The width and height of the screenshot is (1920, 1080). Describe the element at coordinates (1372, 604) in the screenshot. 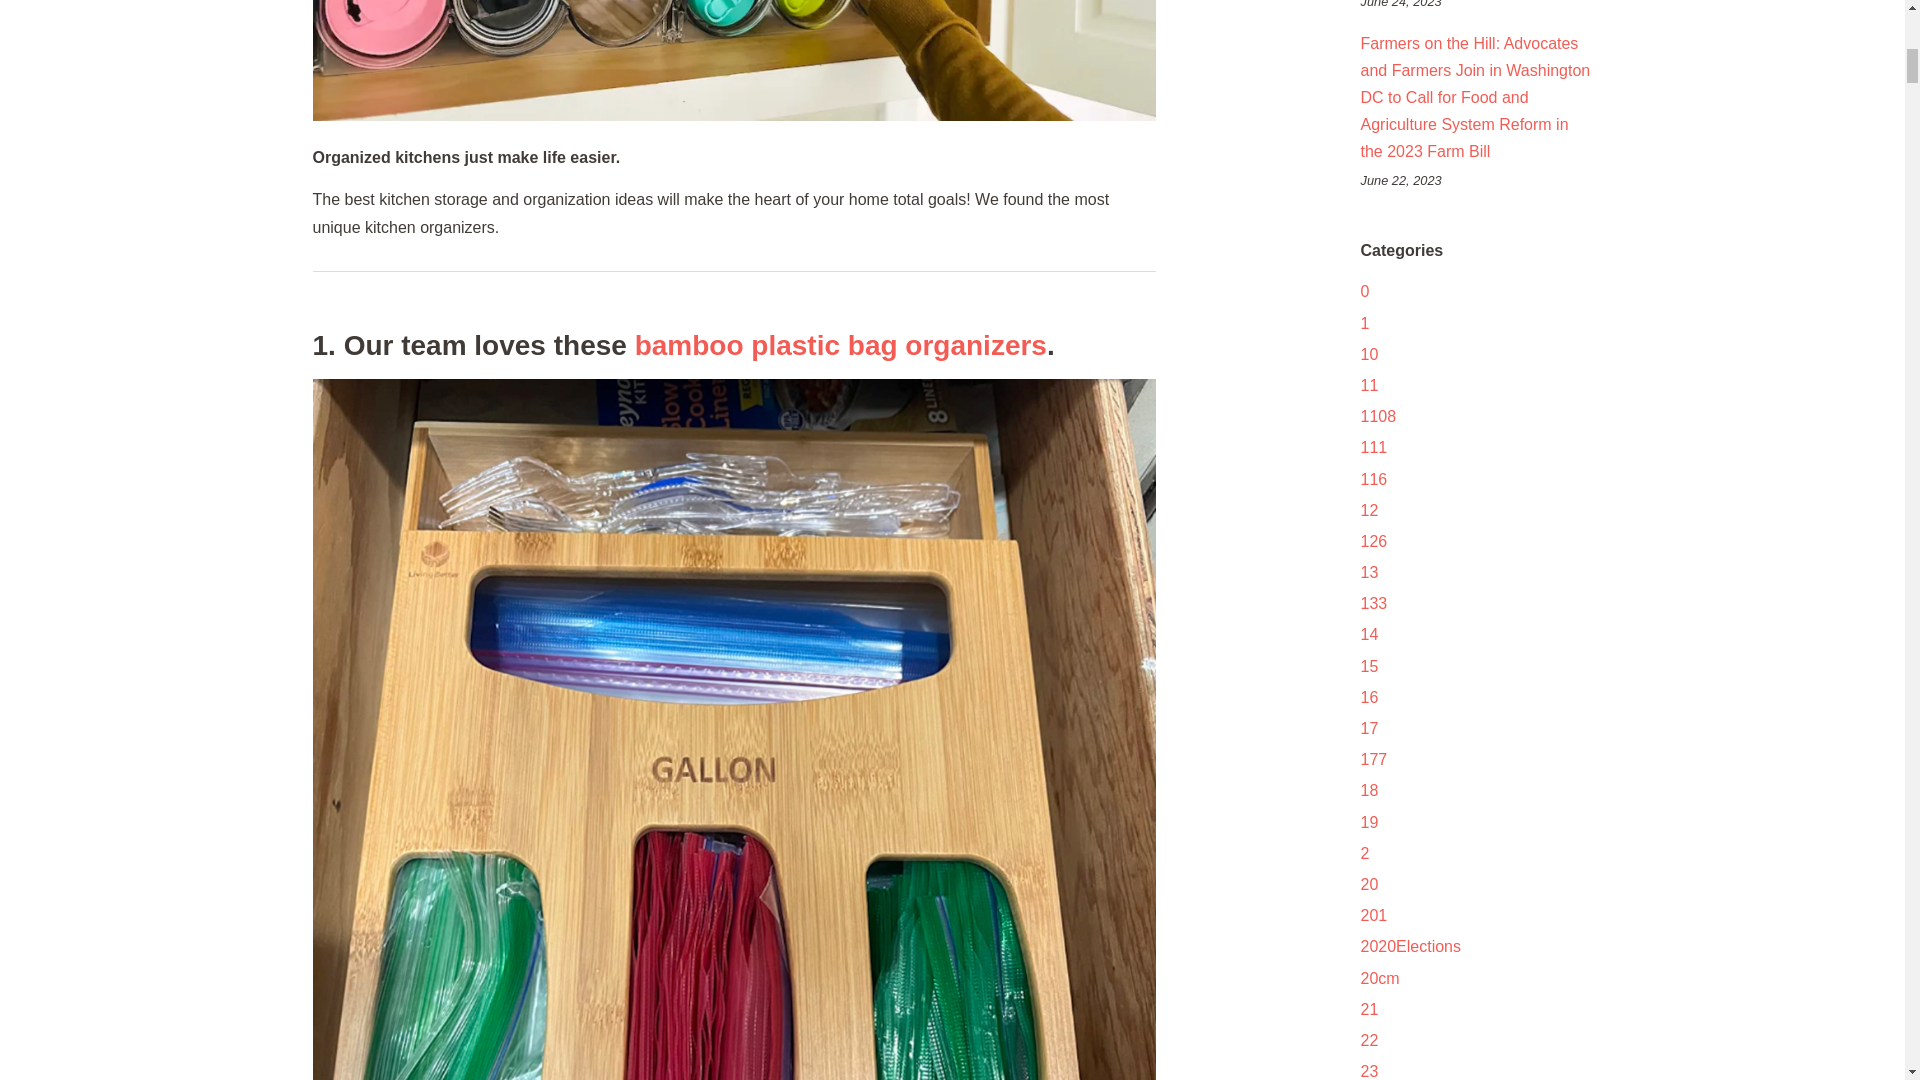

I see `Show articles tagged 133` at that location.